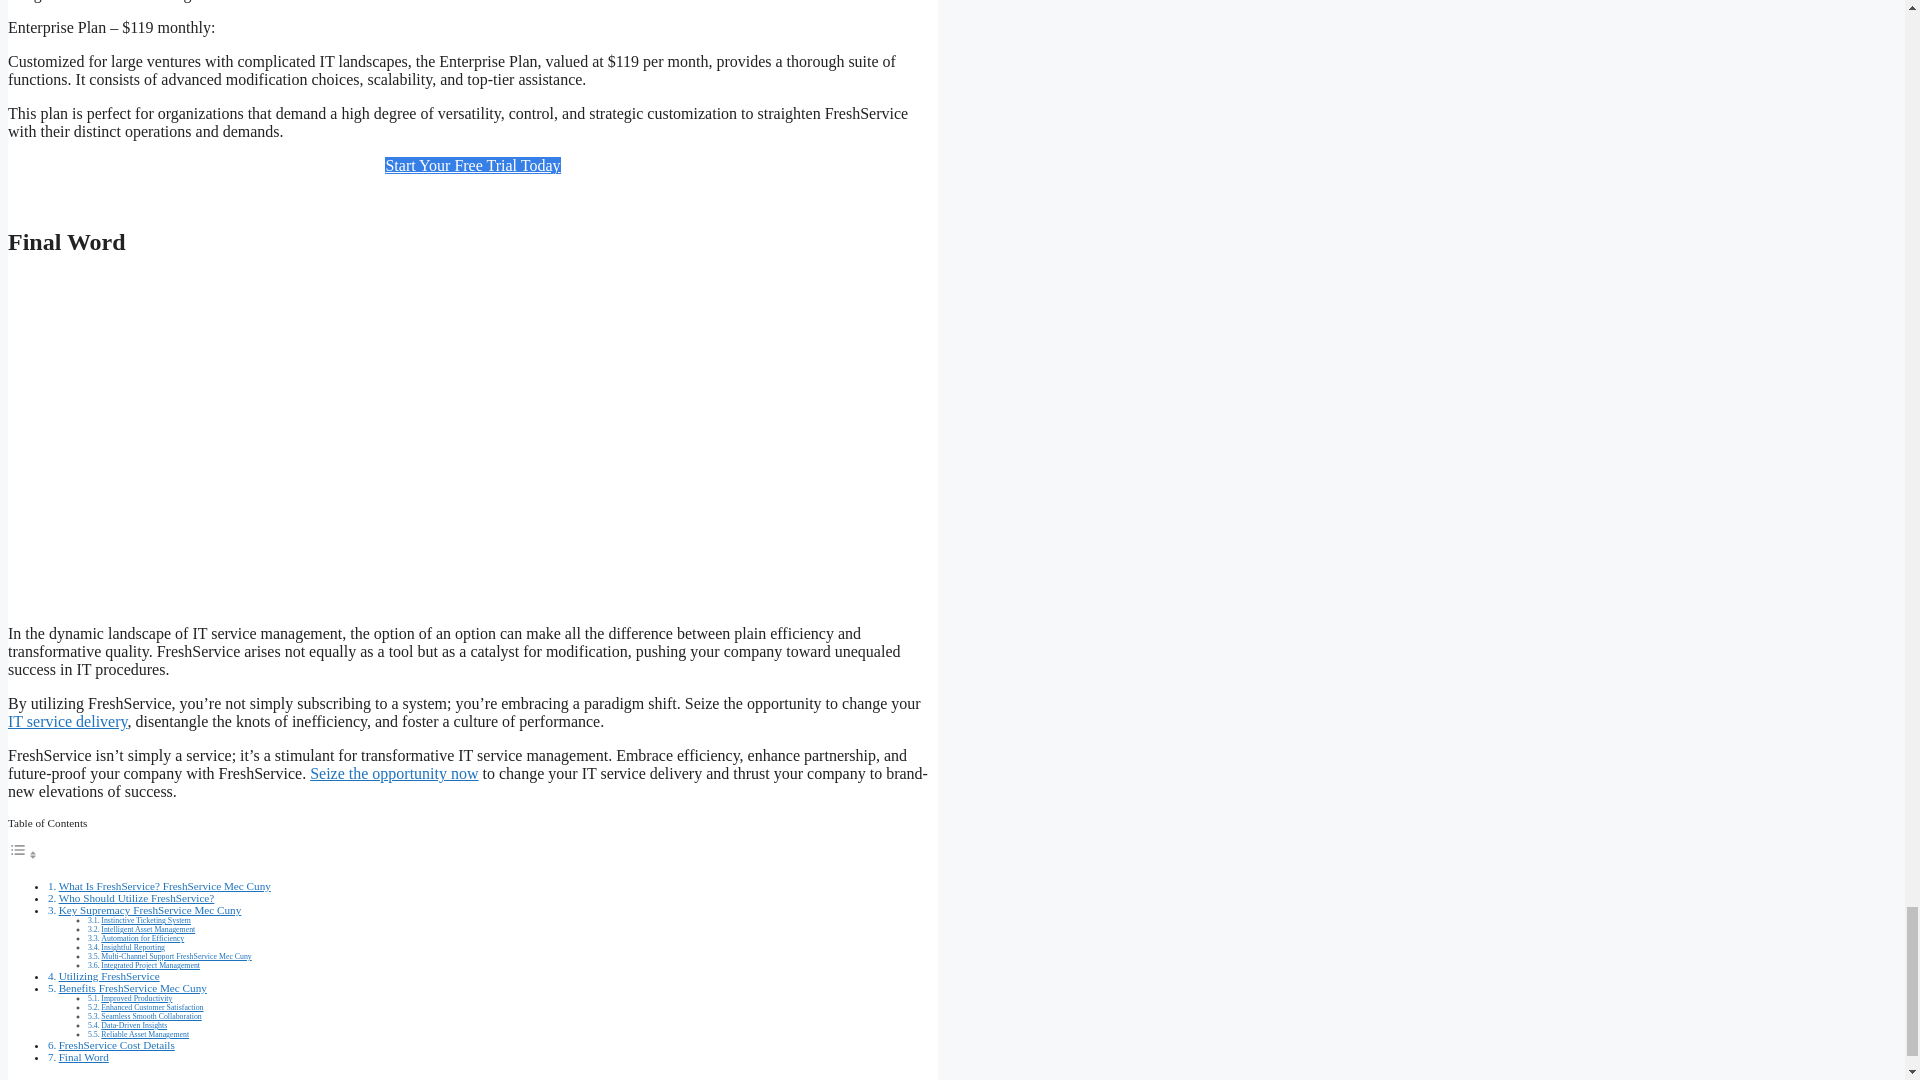 The height and width of the screenshot is (1080, 1920). Describe the element at coordinates (146, 920) in the screenshot. I see `Instinctive Ticketing System` at that location.